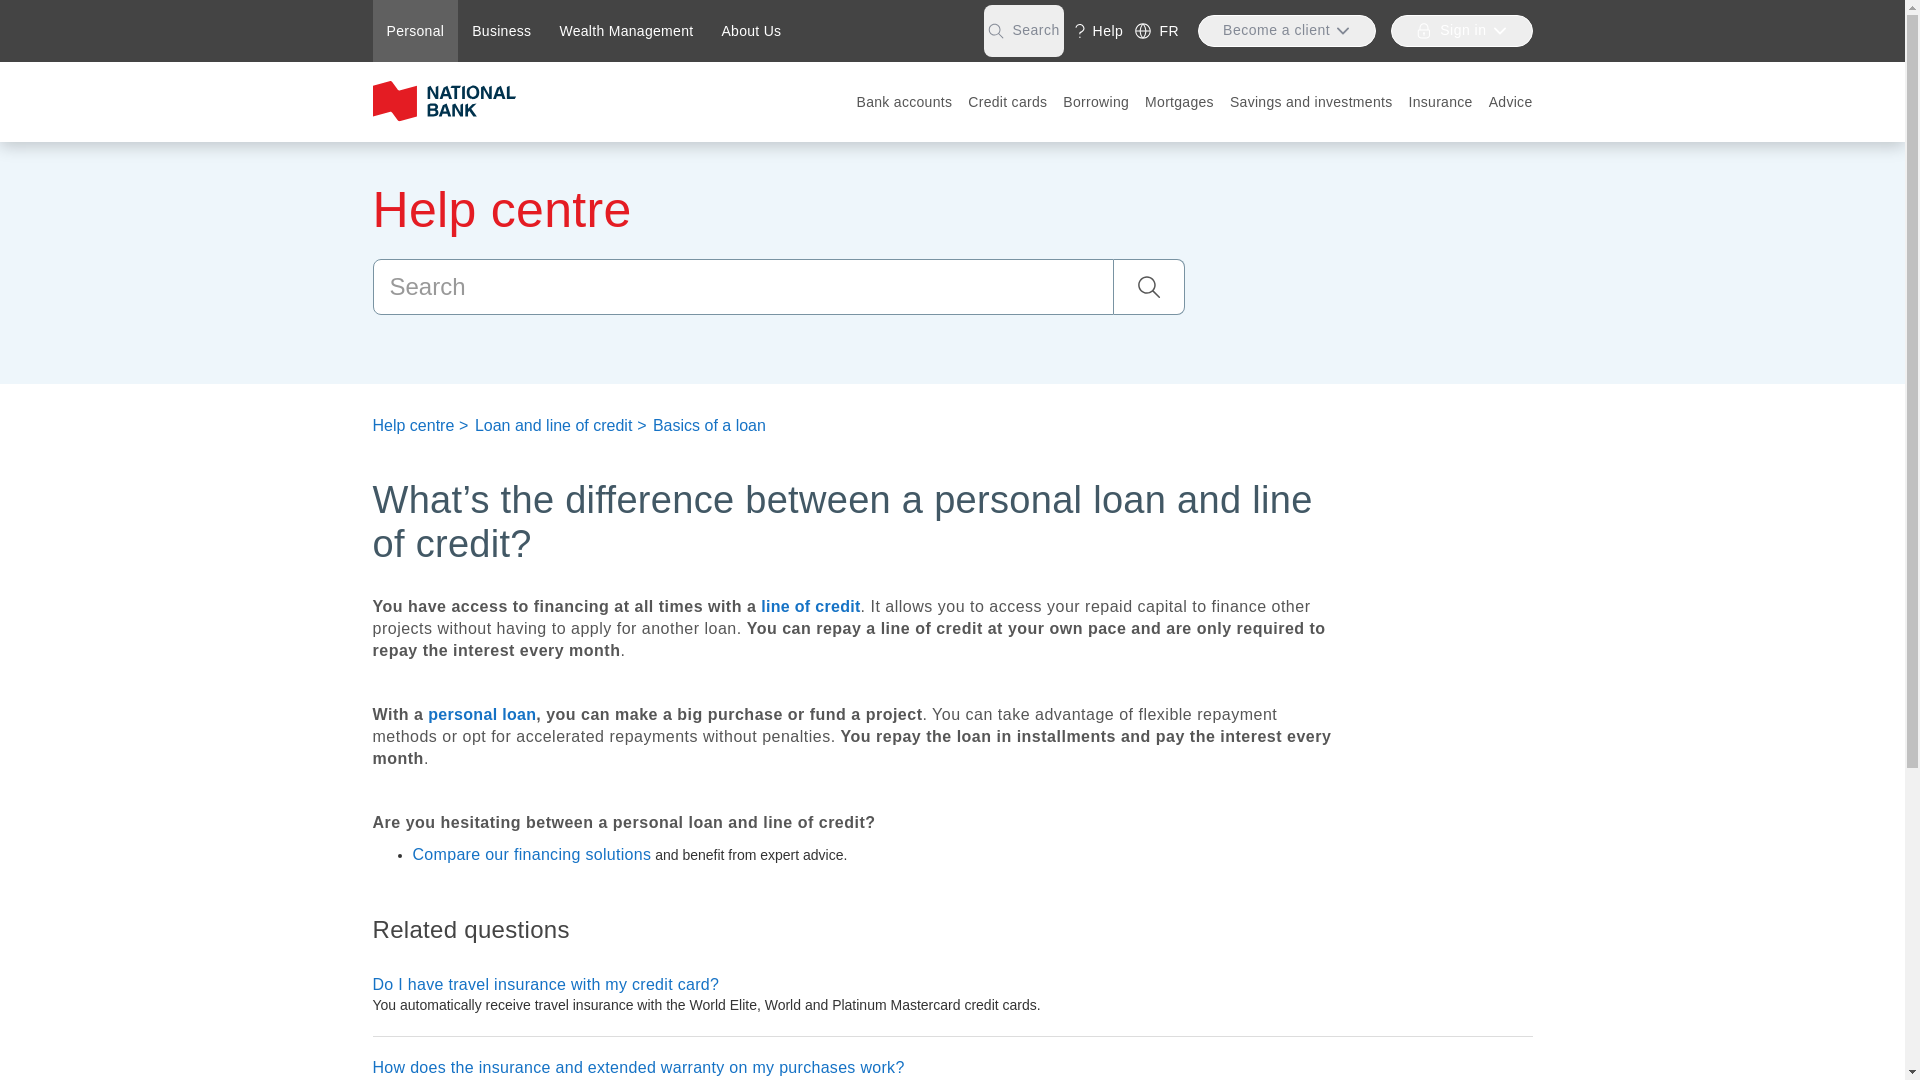 The height and width of the screenshot is (1080, 1920). What do you see at coordinates (1178, 102) in the screenshot?
I see `Mortgages` at bounding box center [1178, 102].